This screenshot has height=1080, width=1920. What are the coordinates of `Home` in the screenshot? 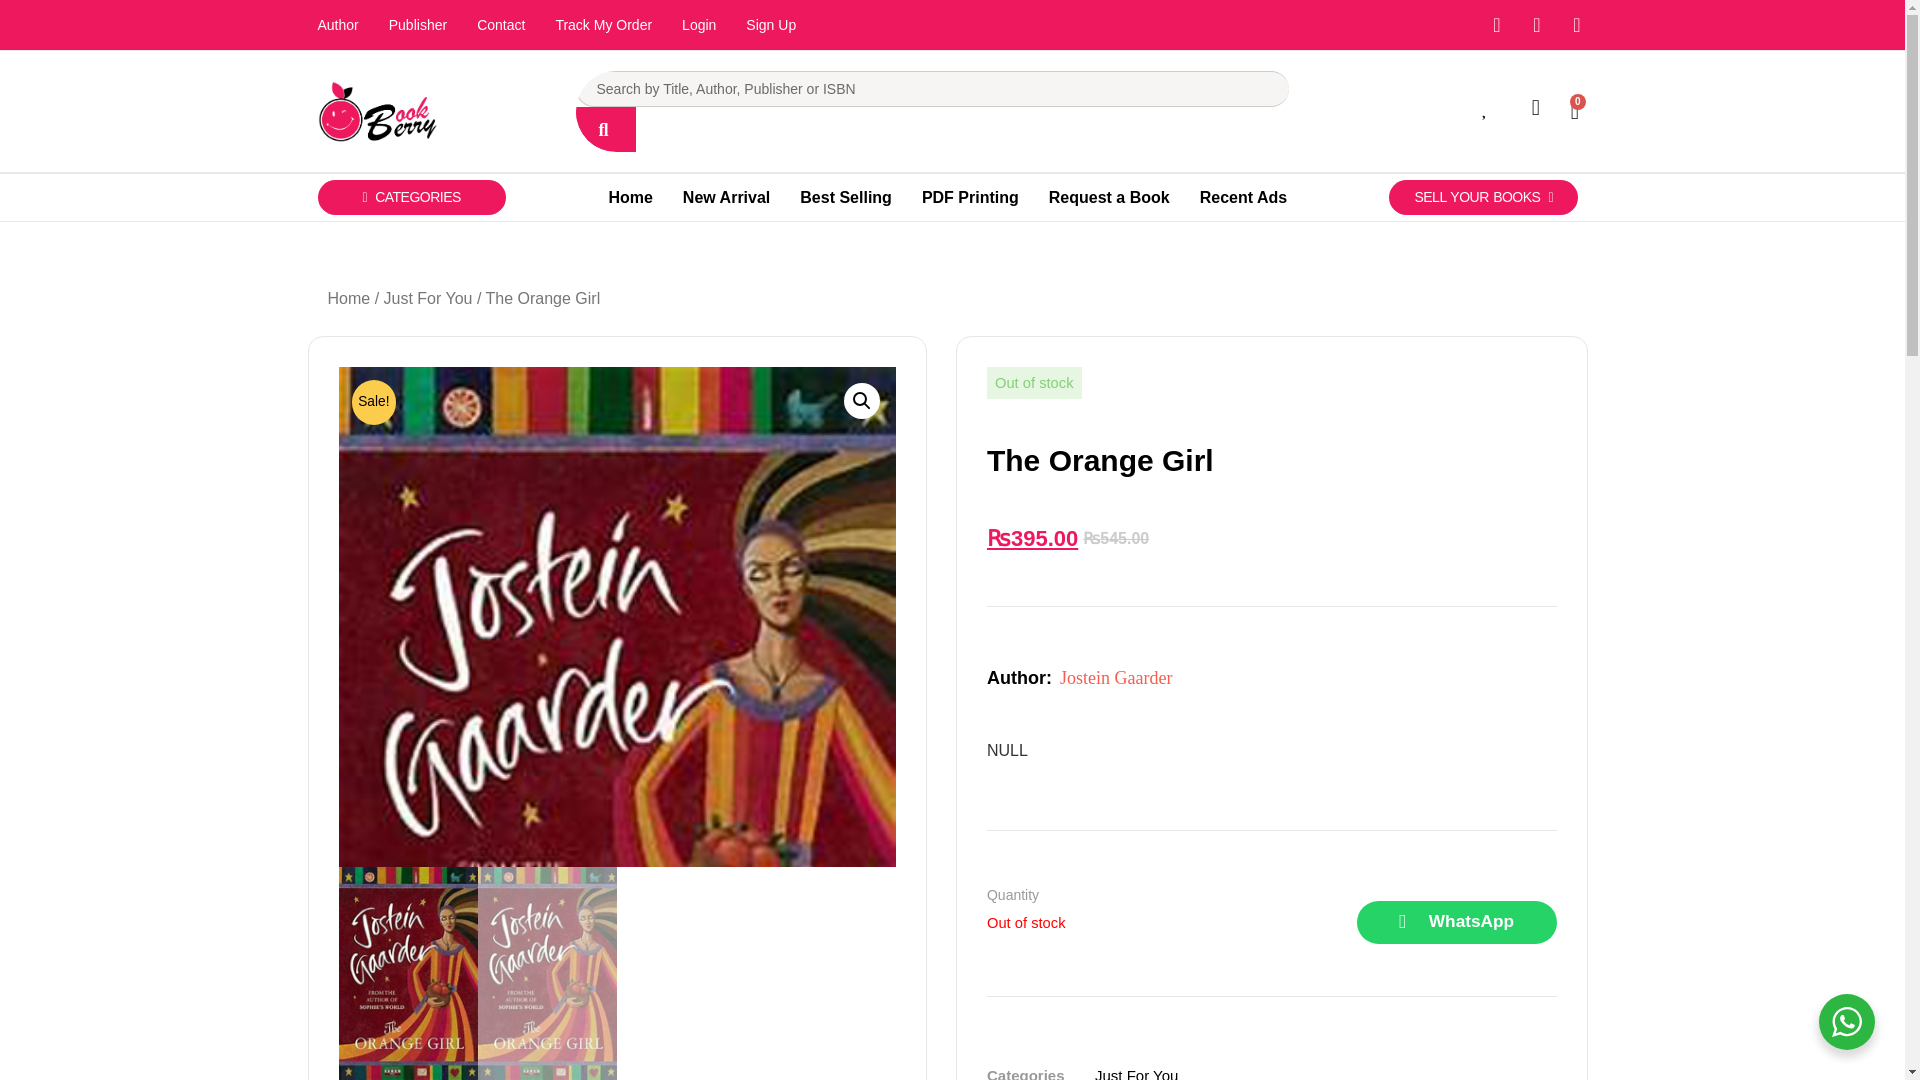 It's located at (630, 198).